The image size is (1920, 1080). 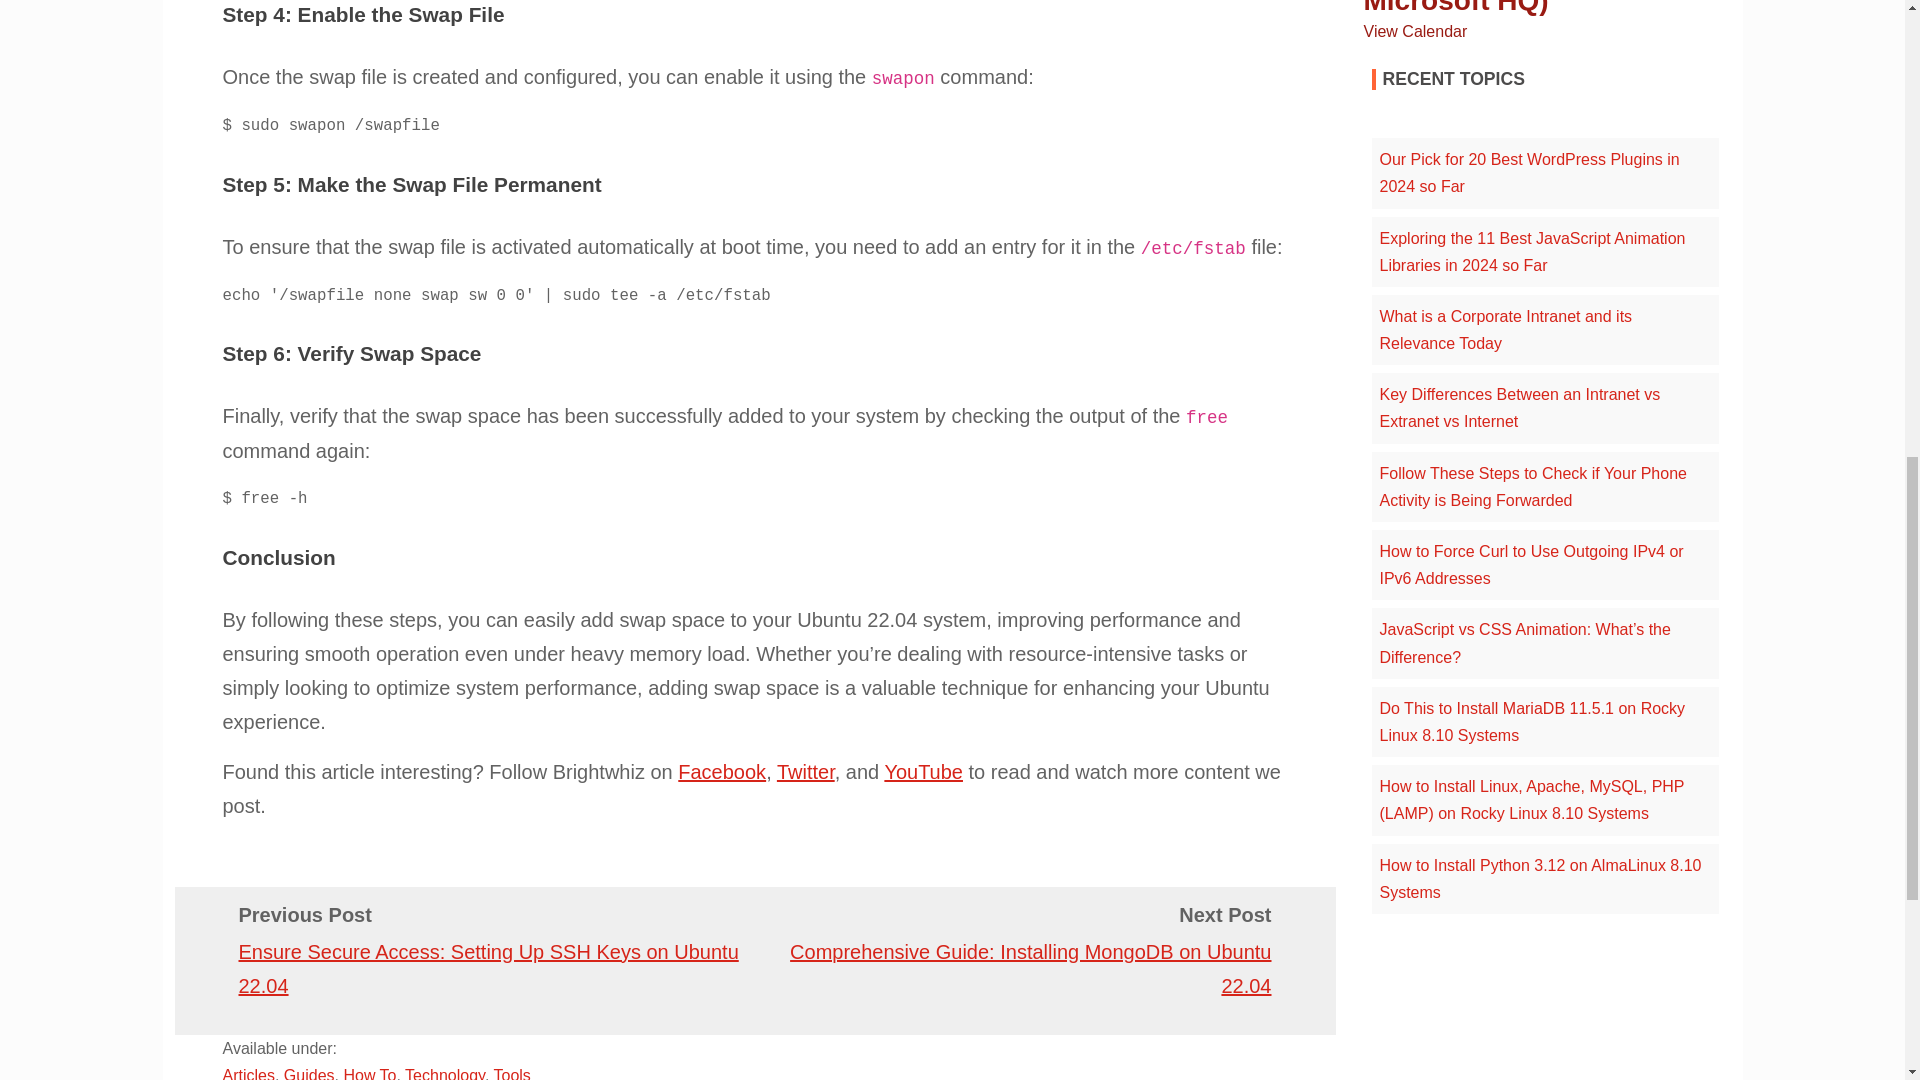 I want to click on YouTube, so click(x=923, y=772).